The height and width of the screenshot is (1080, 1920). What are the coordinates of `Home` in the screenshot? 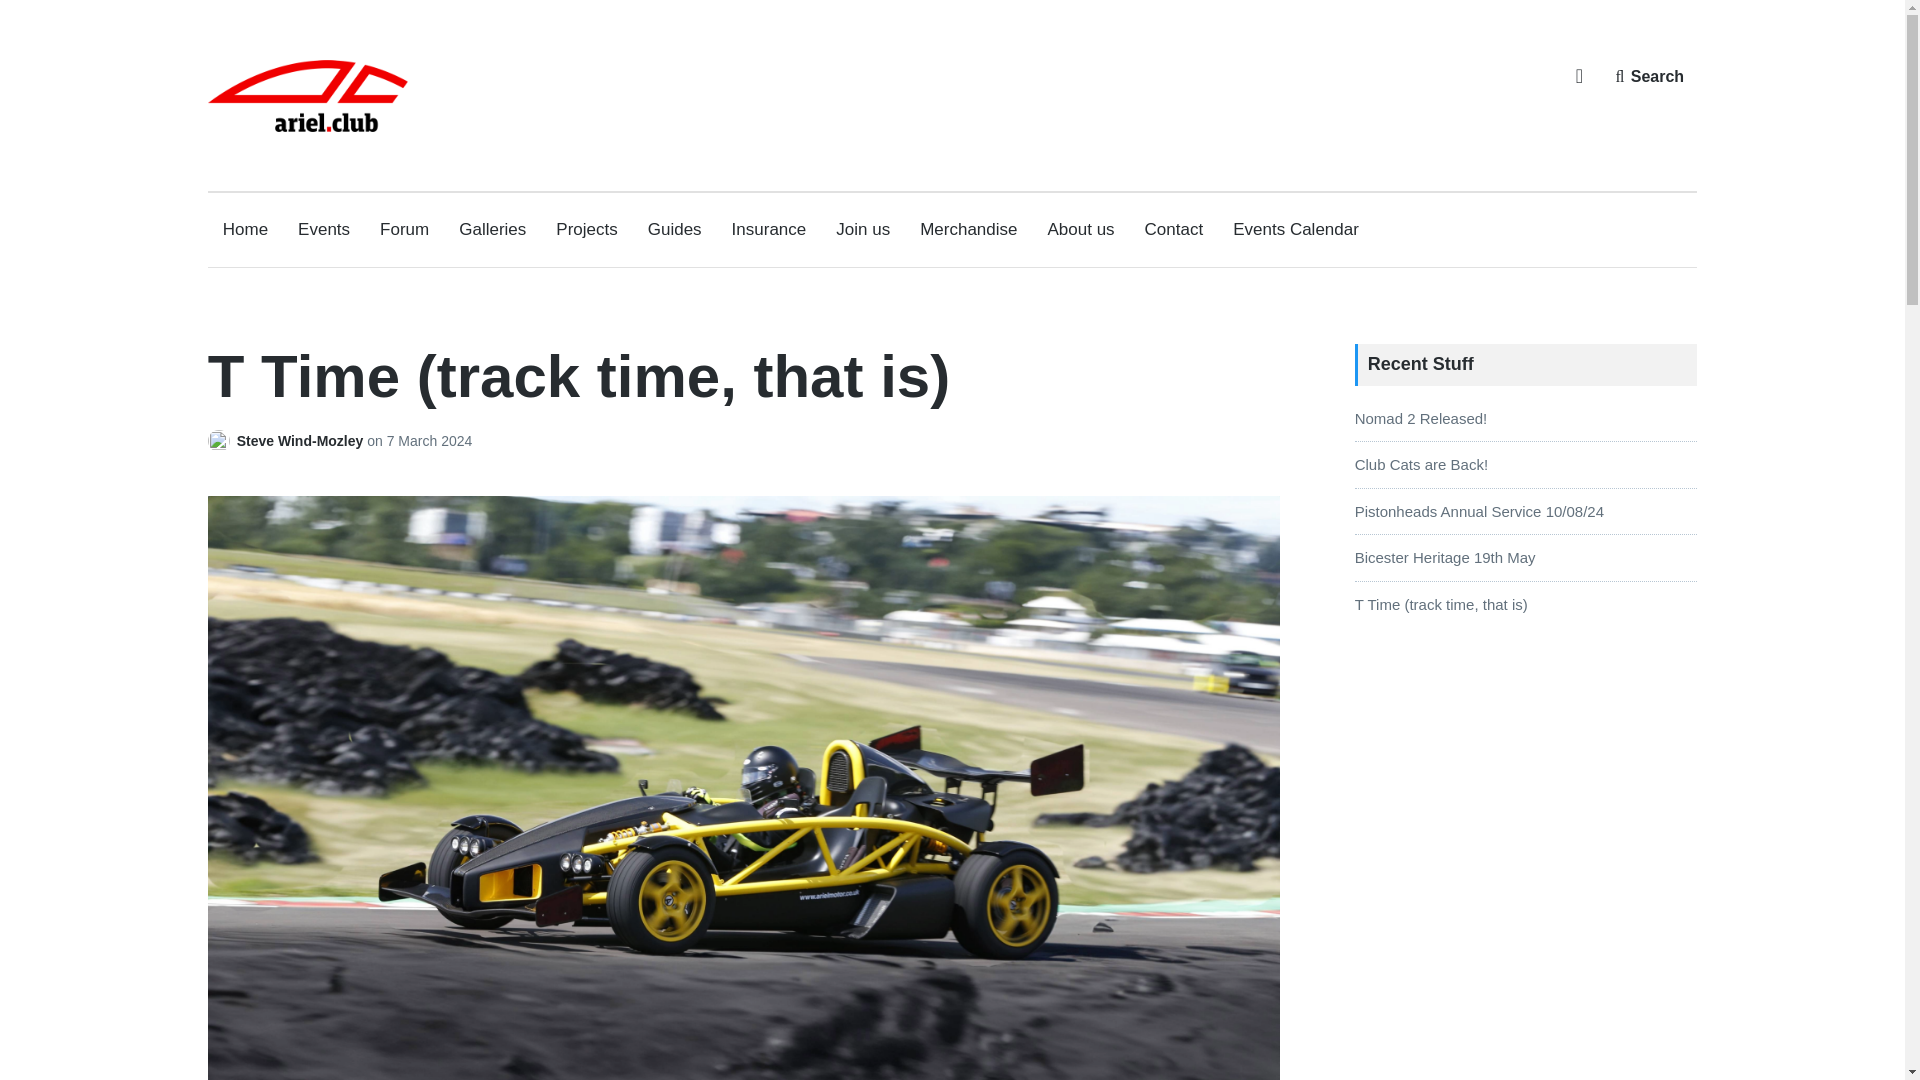 It's located at (245, 230).